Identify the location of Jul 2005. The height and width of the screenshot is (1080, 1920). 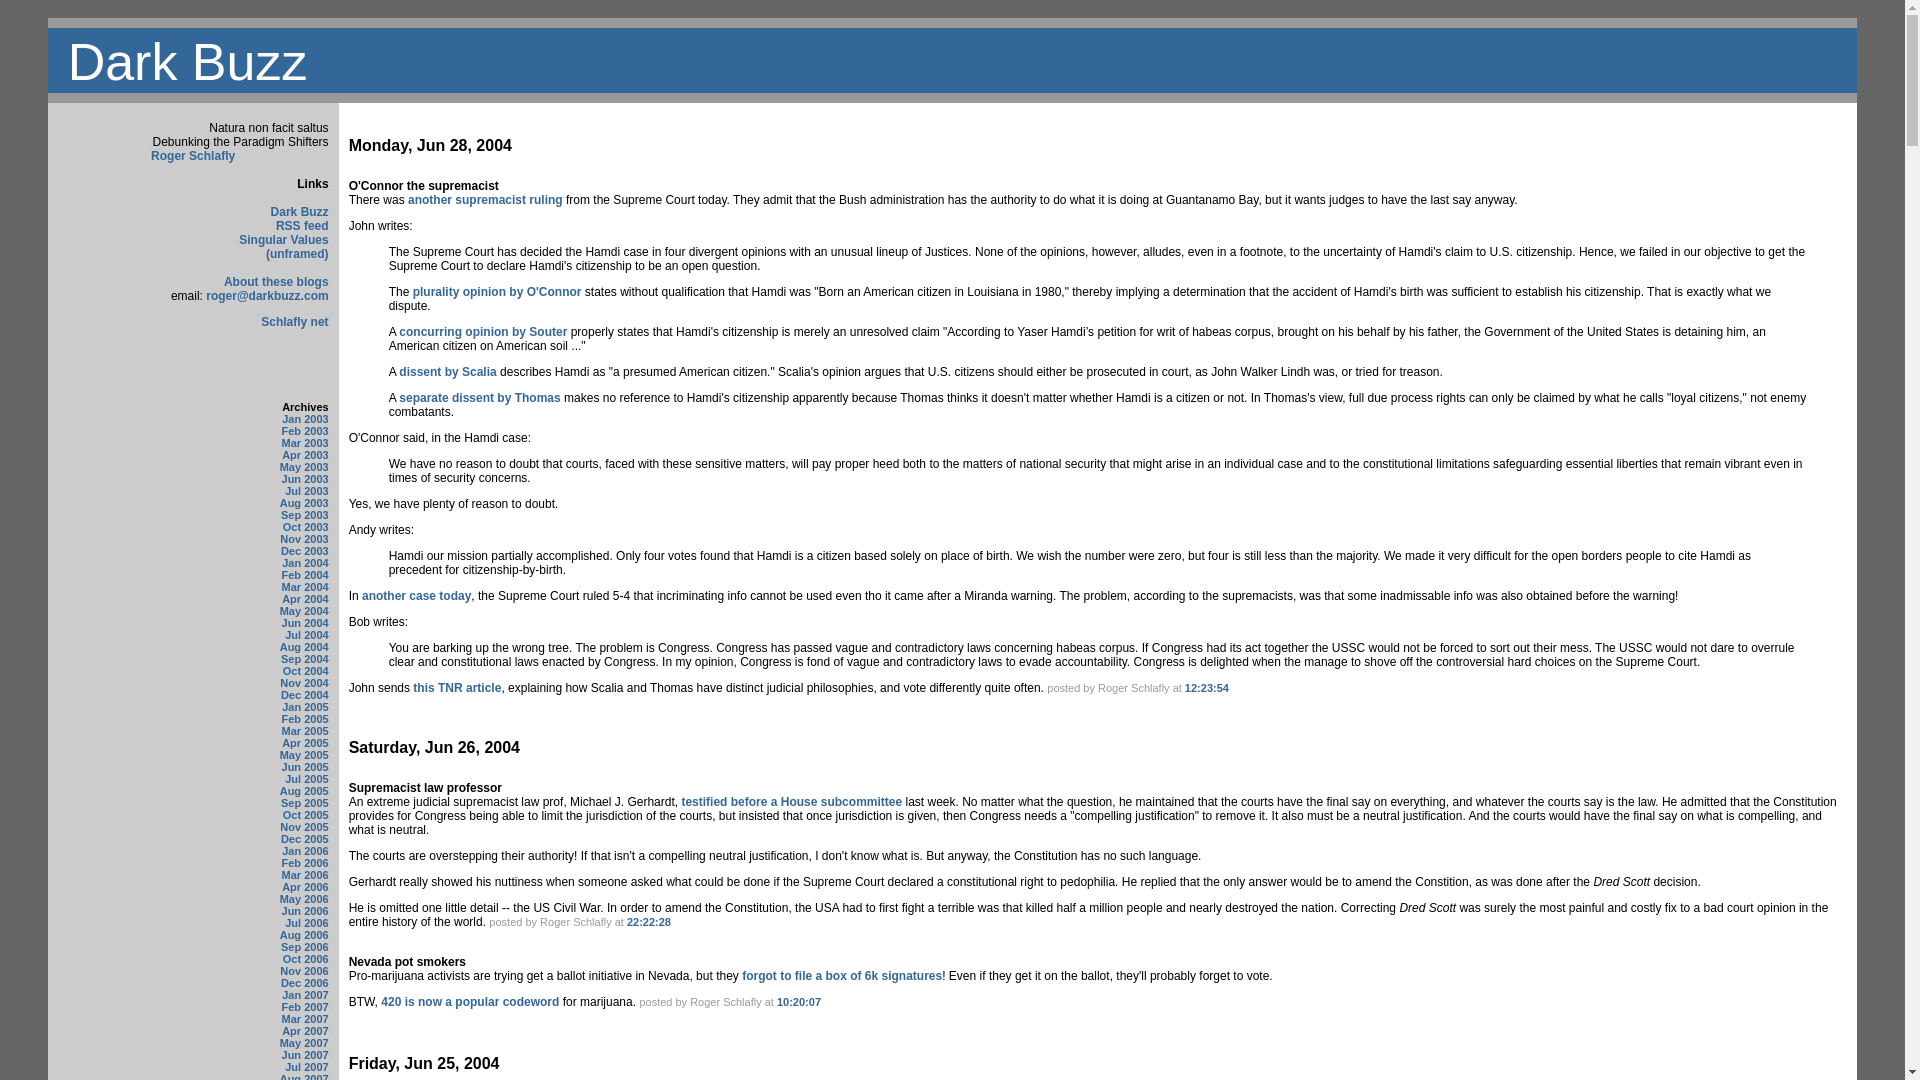
(306, 779).